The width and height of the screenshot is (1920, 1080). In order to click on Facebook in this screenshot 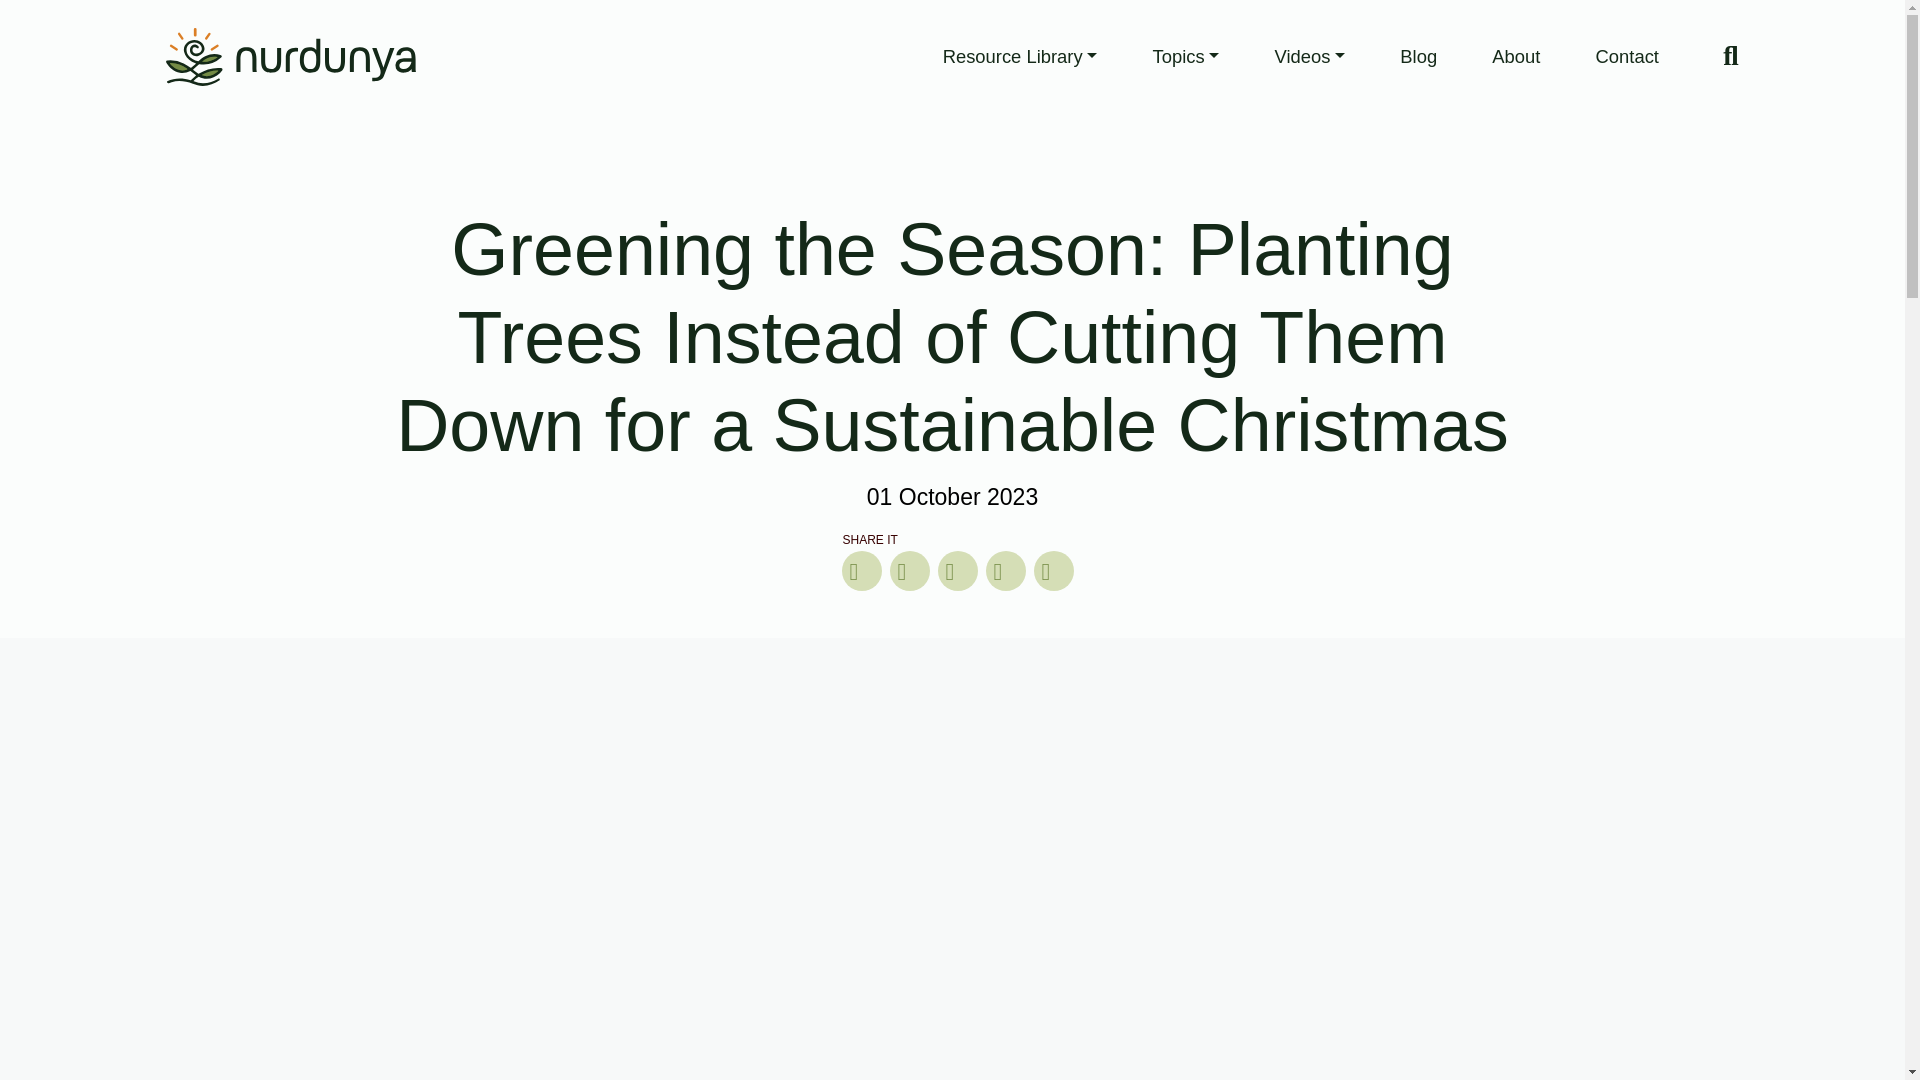, I will do `click(861, 570)`.